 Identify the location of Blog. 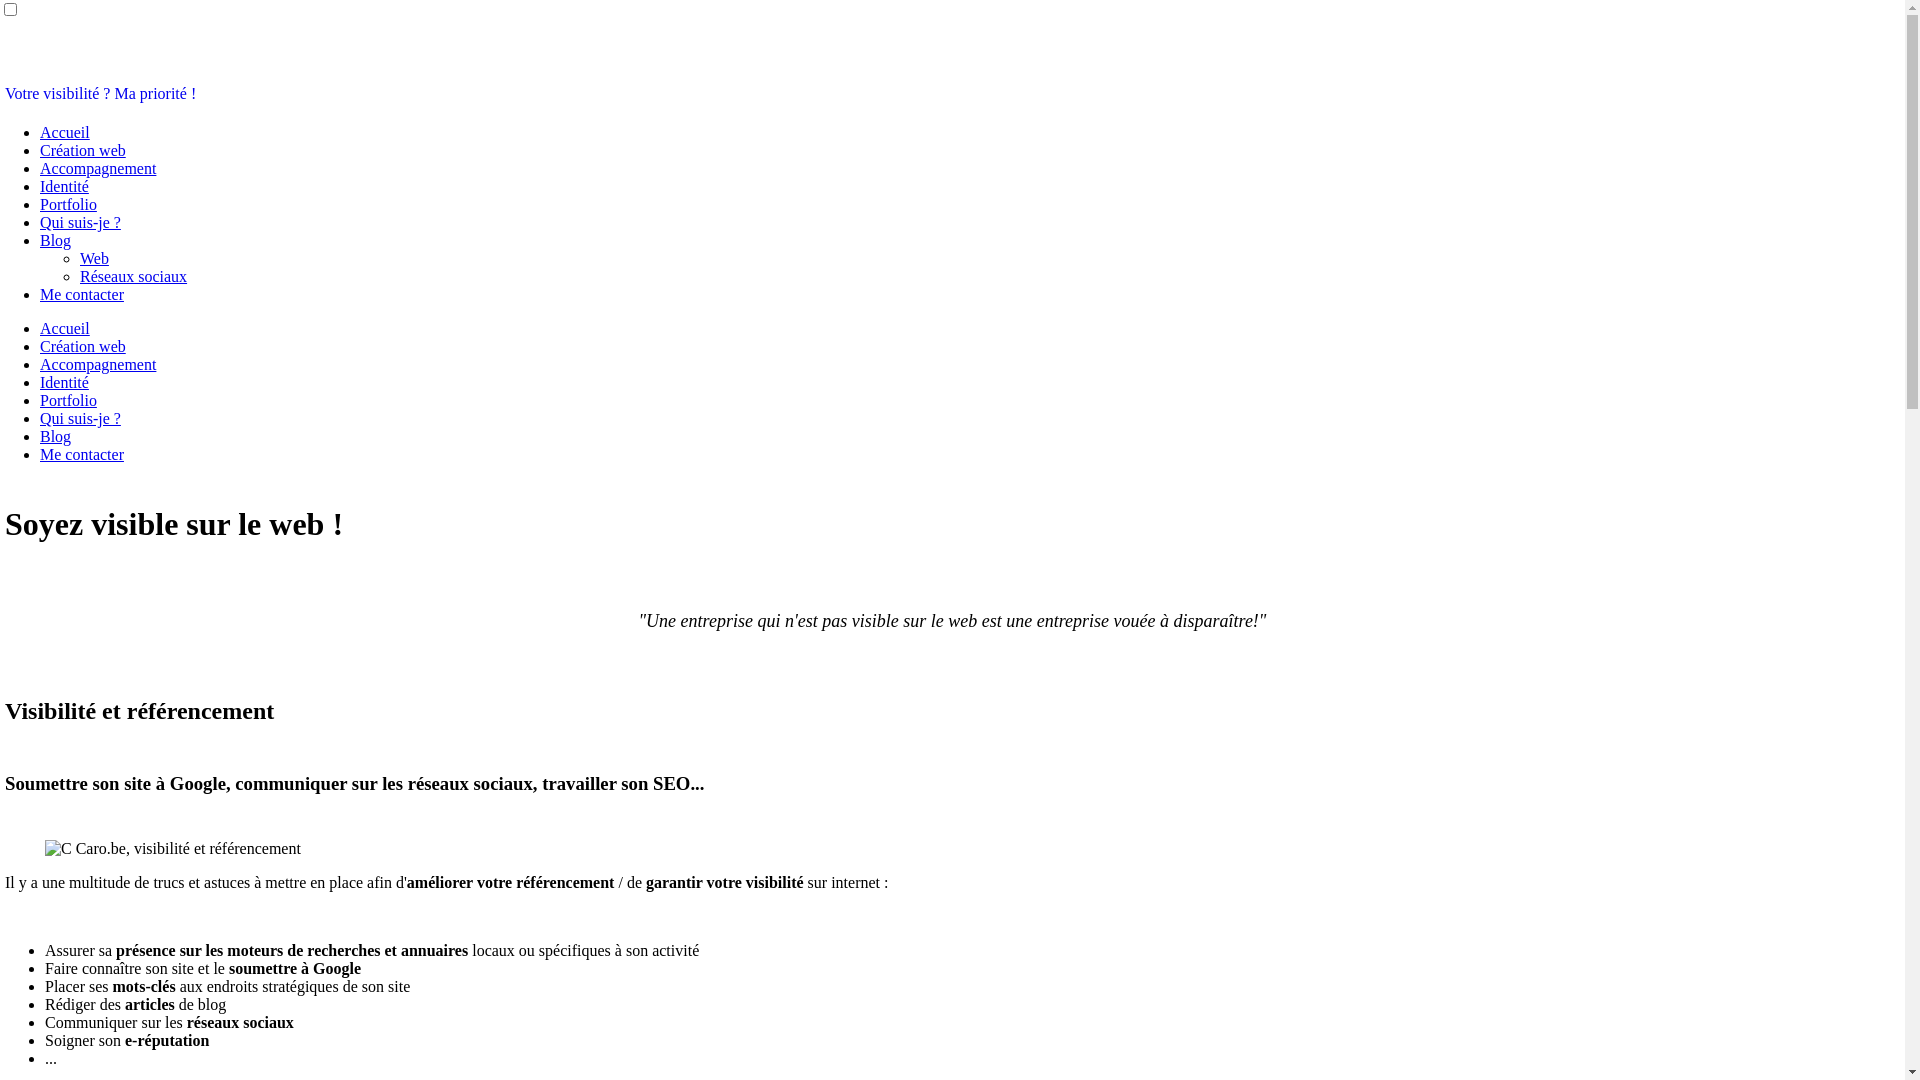
(56, 240).